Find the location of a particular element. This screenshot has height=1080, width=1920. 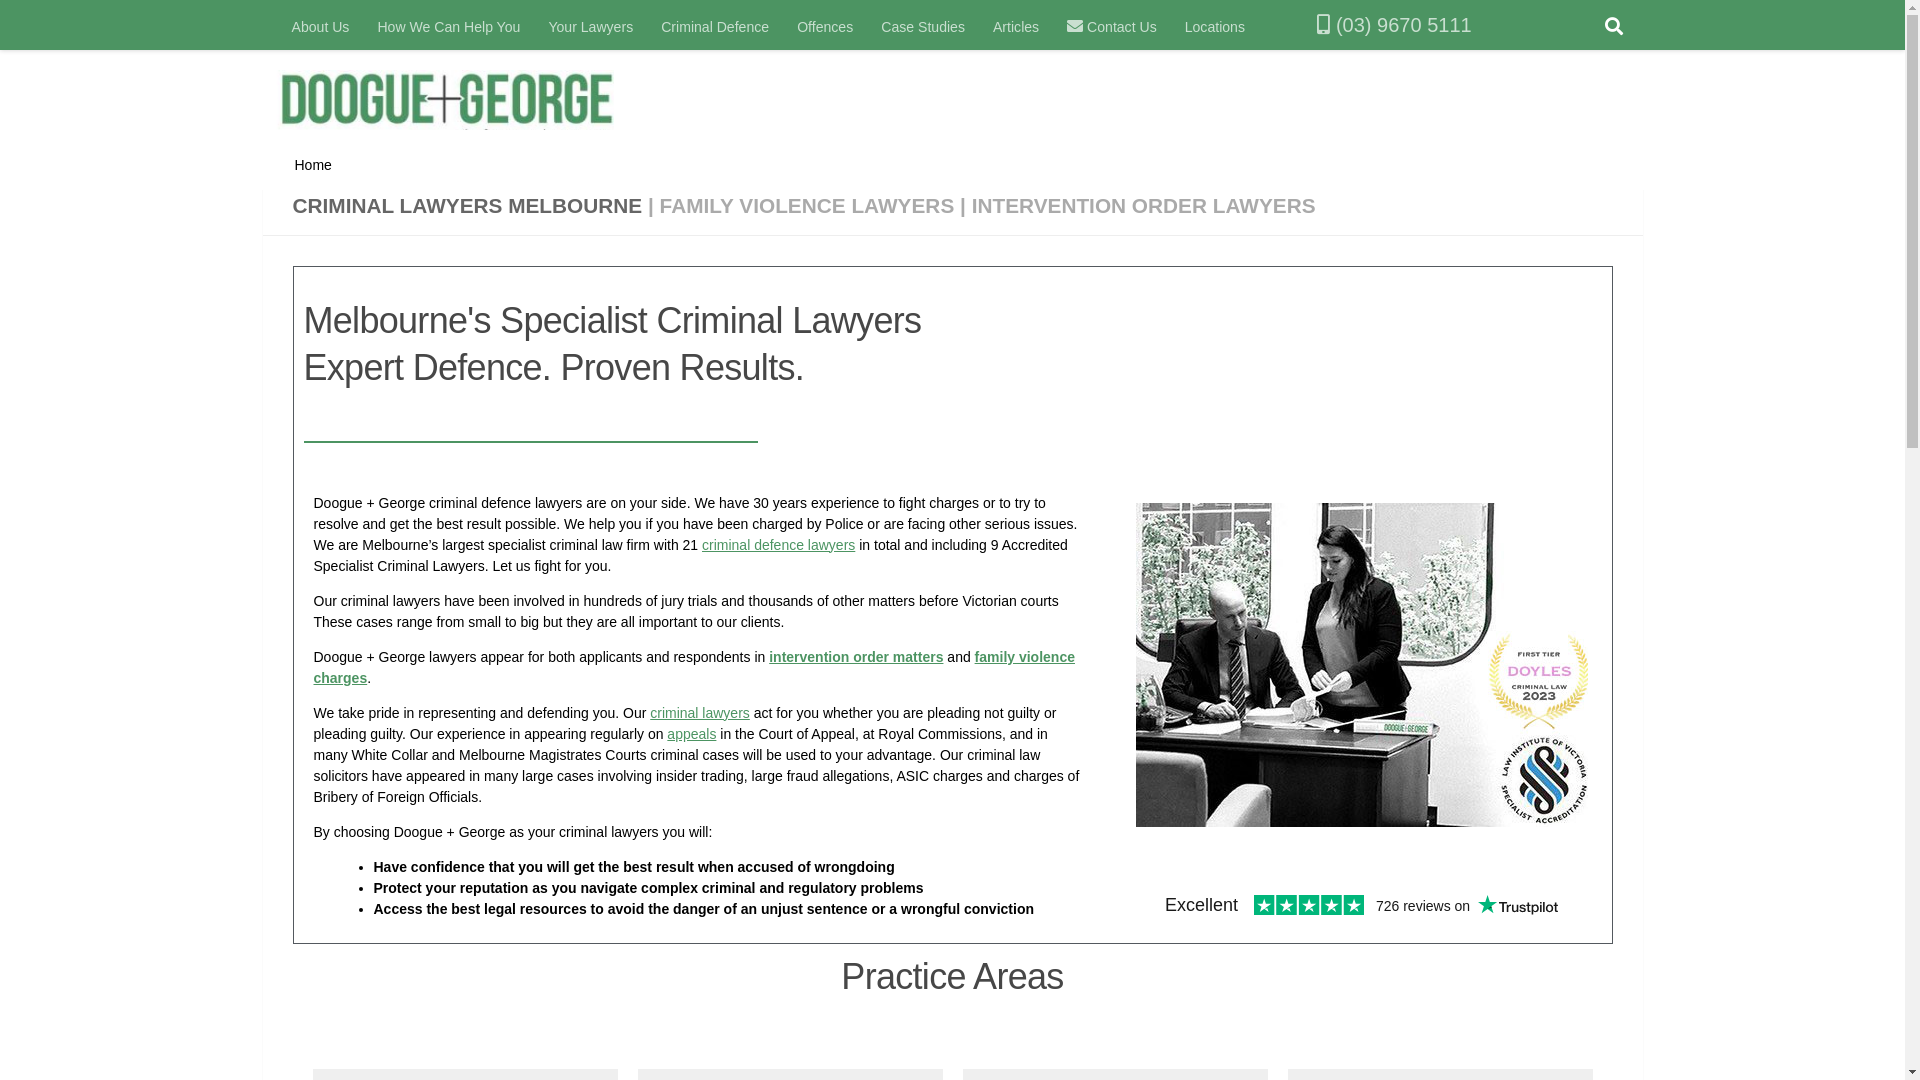

How We Can Help You is located at coordinates (448, 27).